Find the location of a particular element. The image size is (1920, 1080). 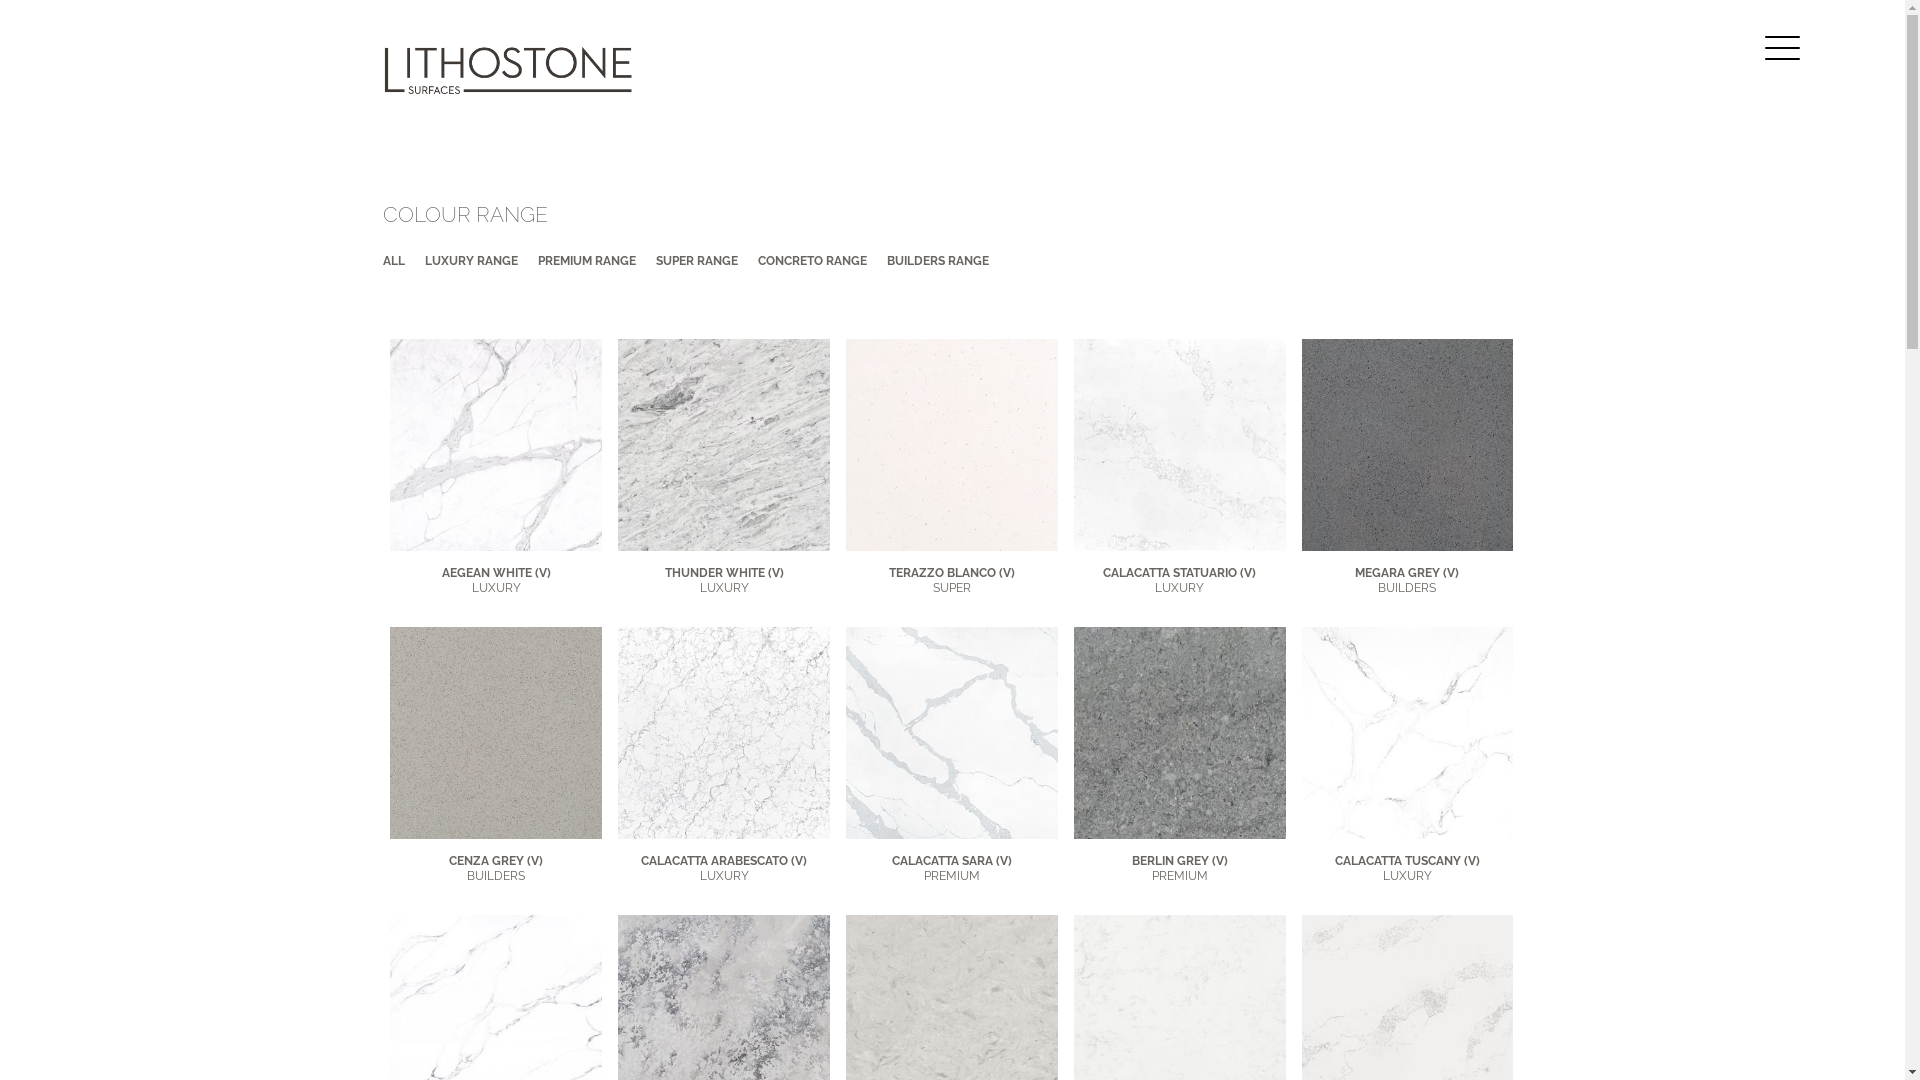

THUNDER WHITE (V)
LUXURY is located at coordinates (724, 580).